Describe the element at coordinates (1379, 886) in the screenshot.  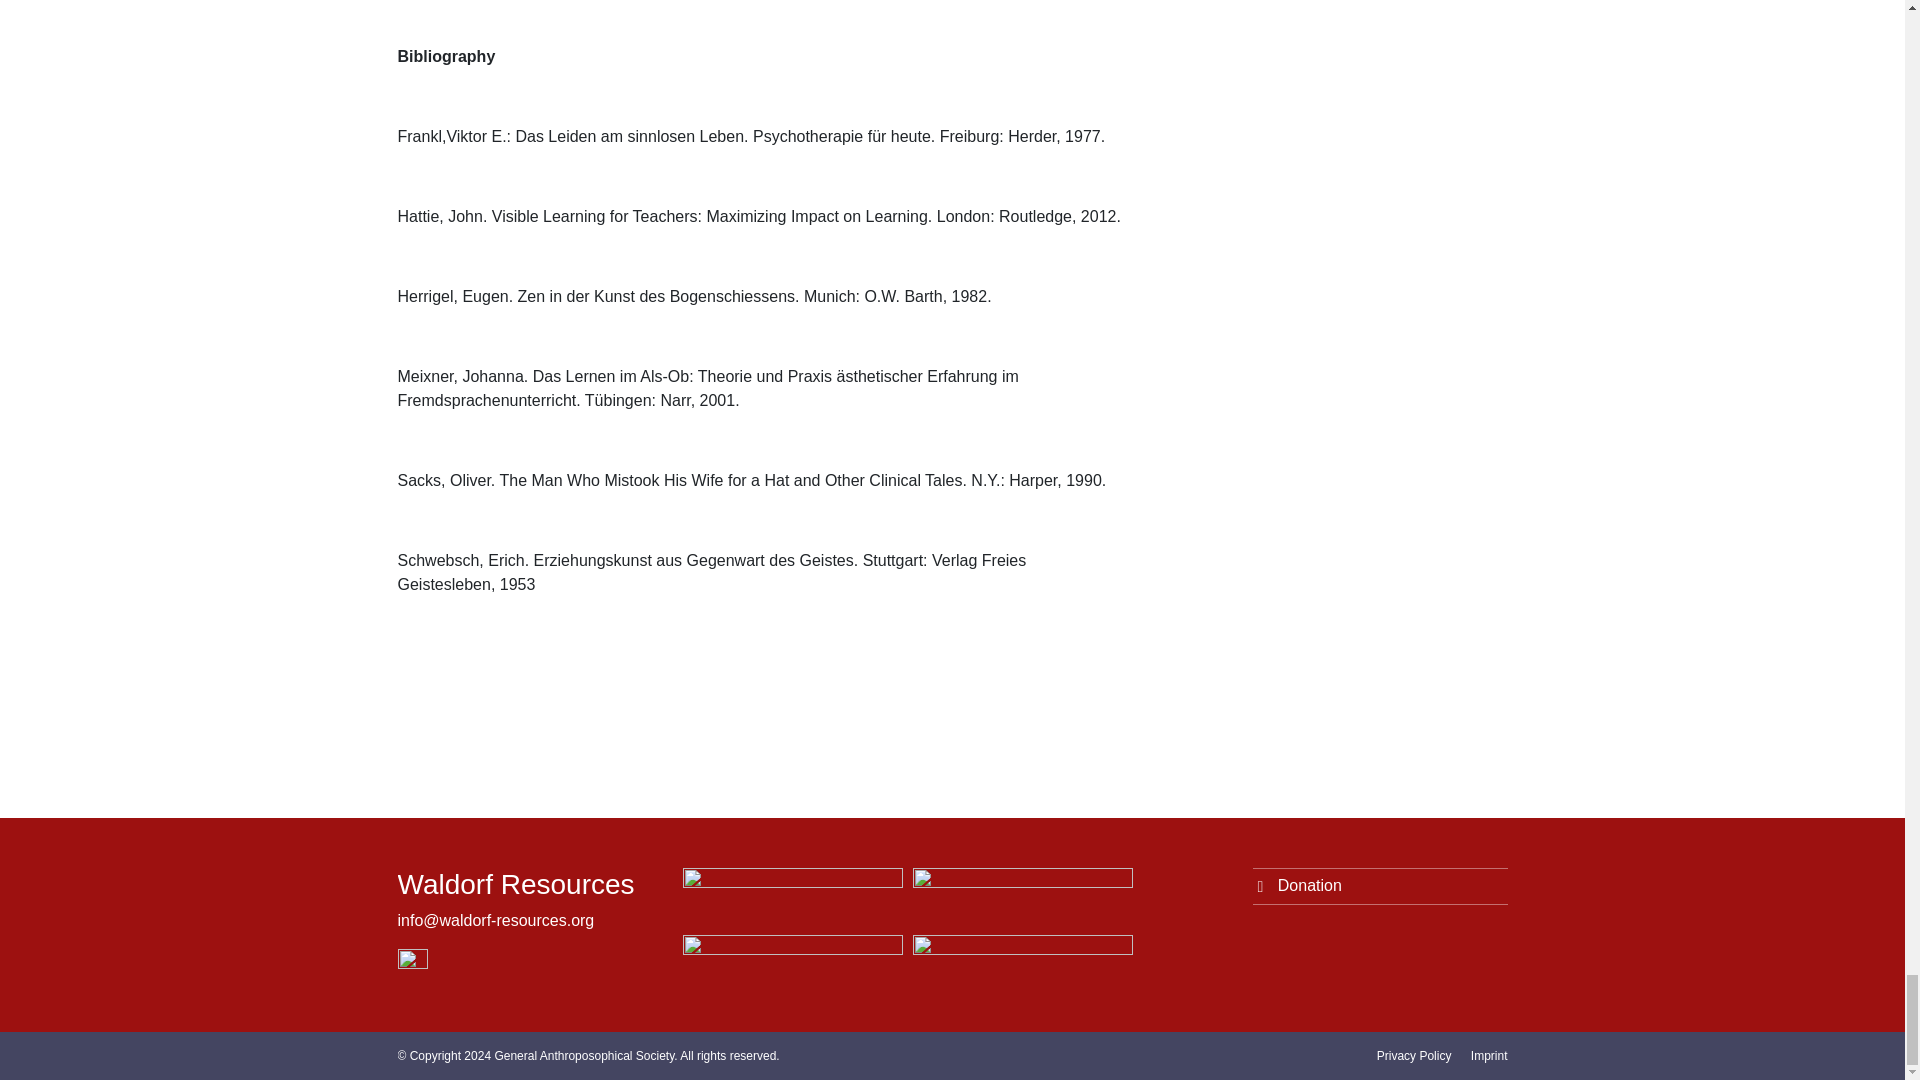
I see `Donation` at that location.